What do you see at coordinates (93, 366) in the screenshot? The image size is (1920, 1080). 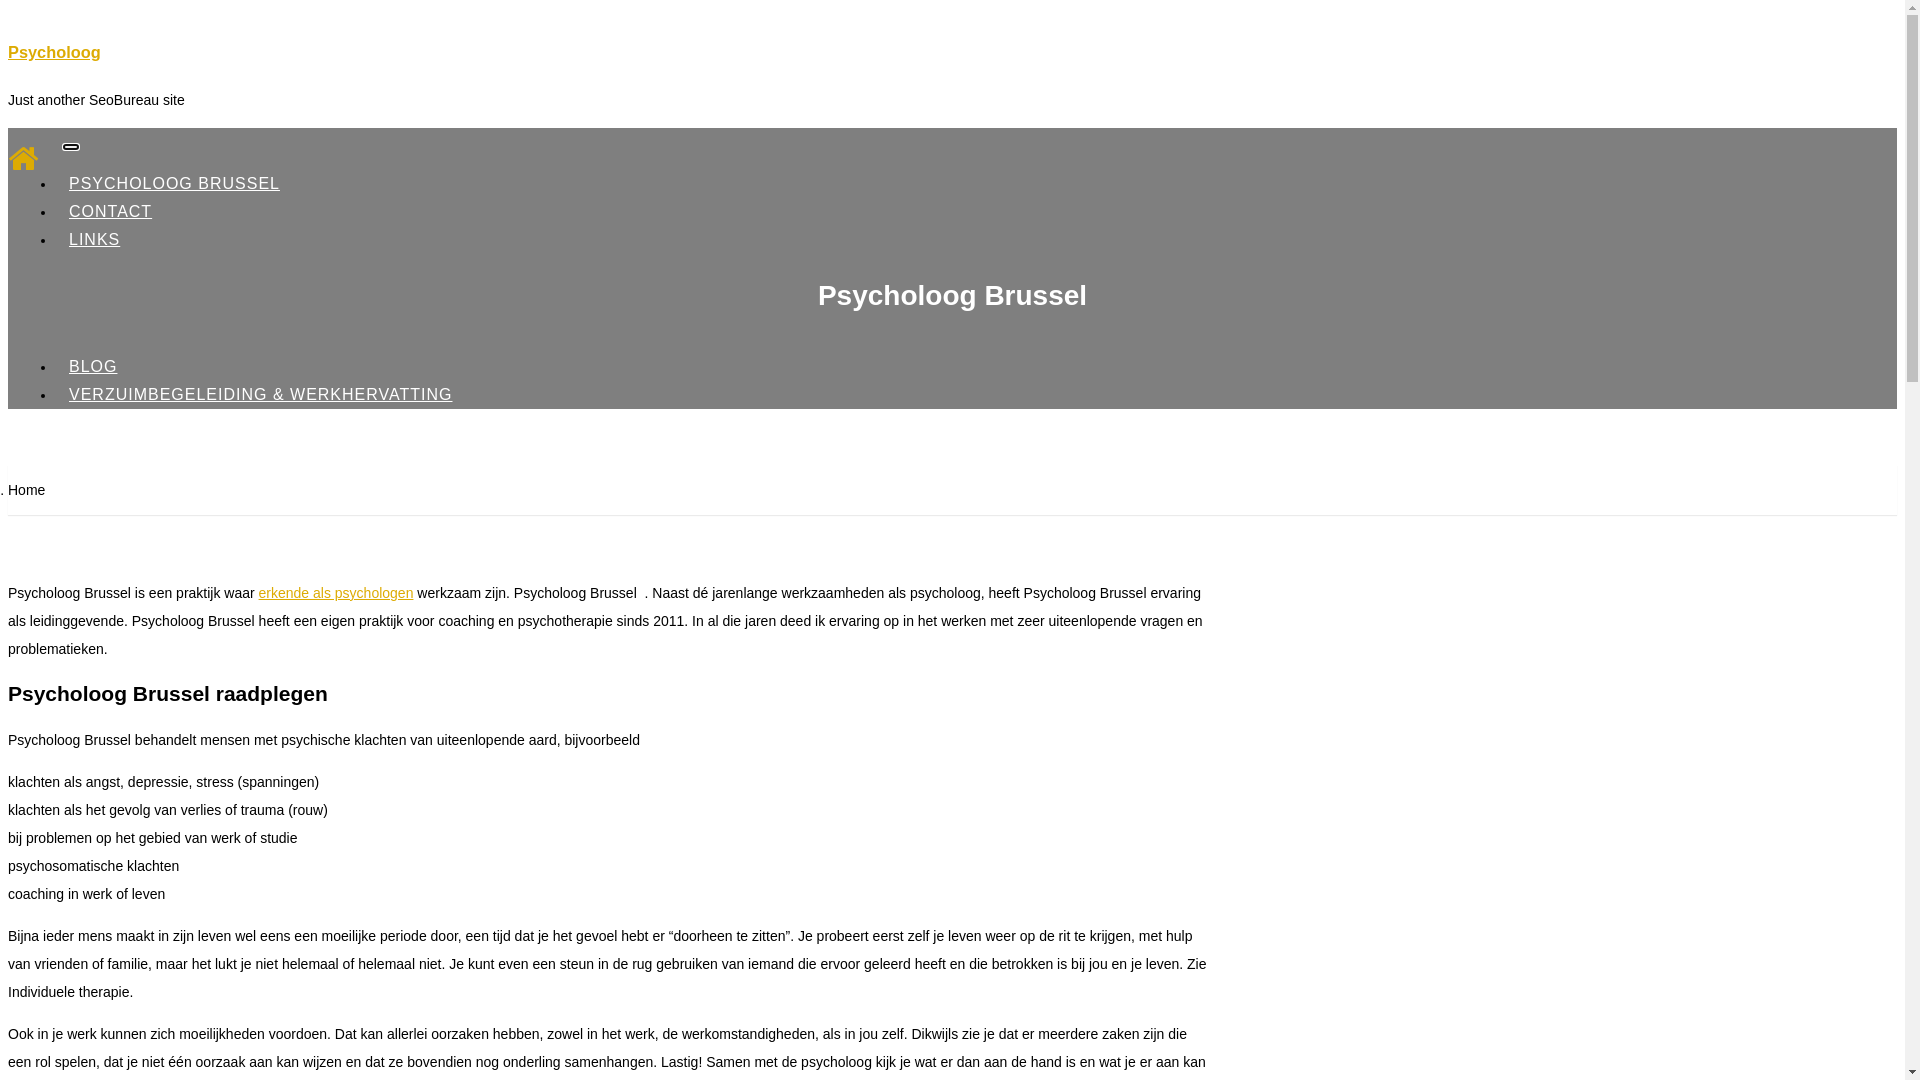 I see `BLOG` at bounding box center [93, 366].